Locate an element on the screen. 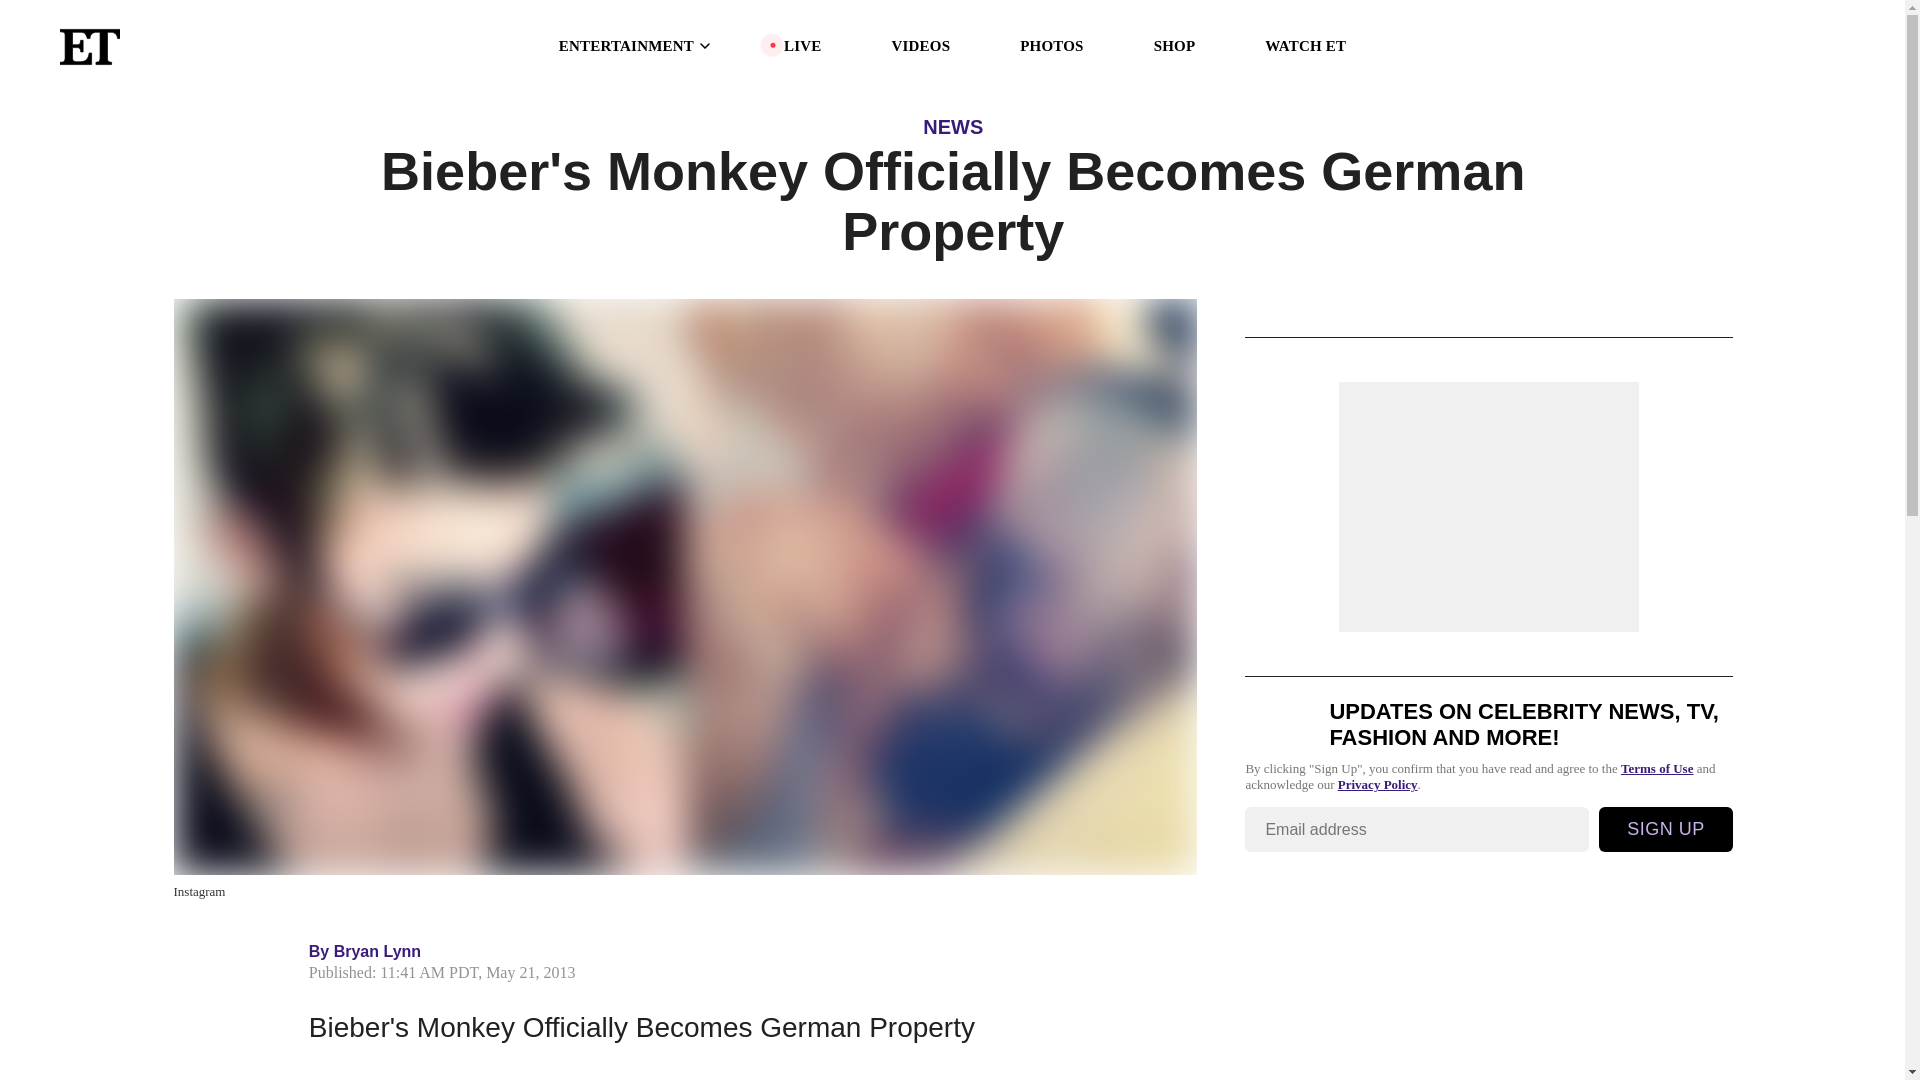  PHOTOS is located at coordinates (1050, 46).